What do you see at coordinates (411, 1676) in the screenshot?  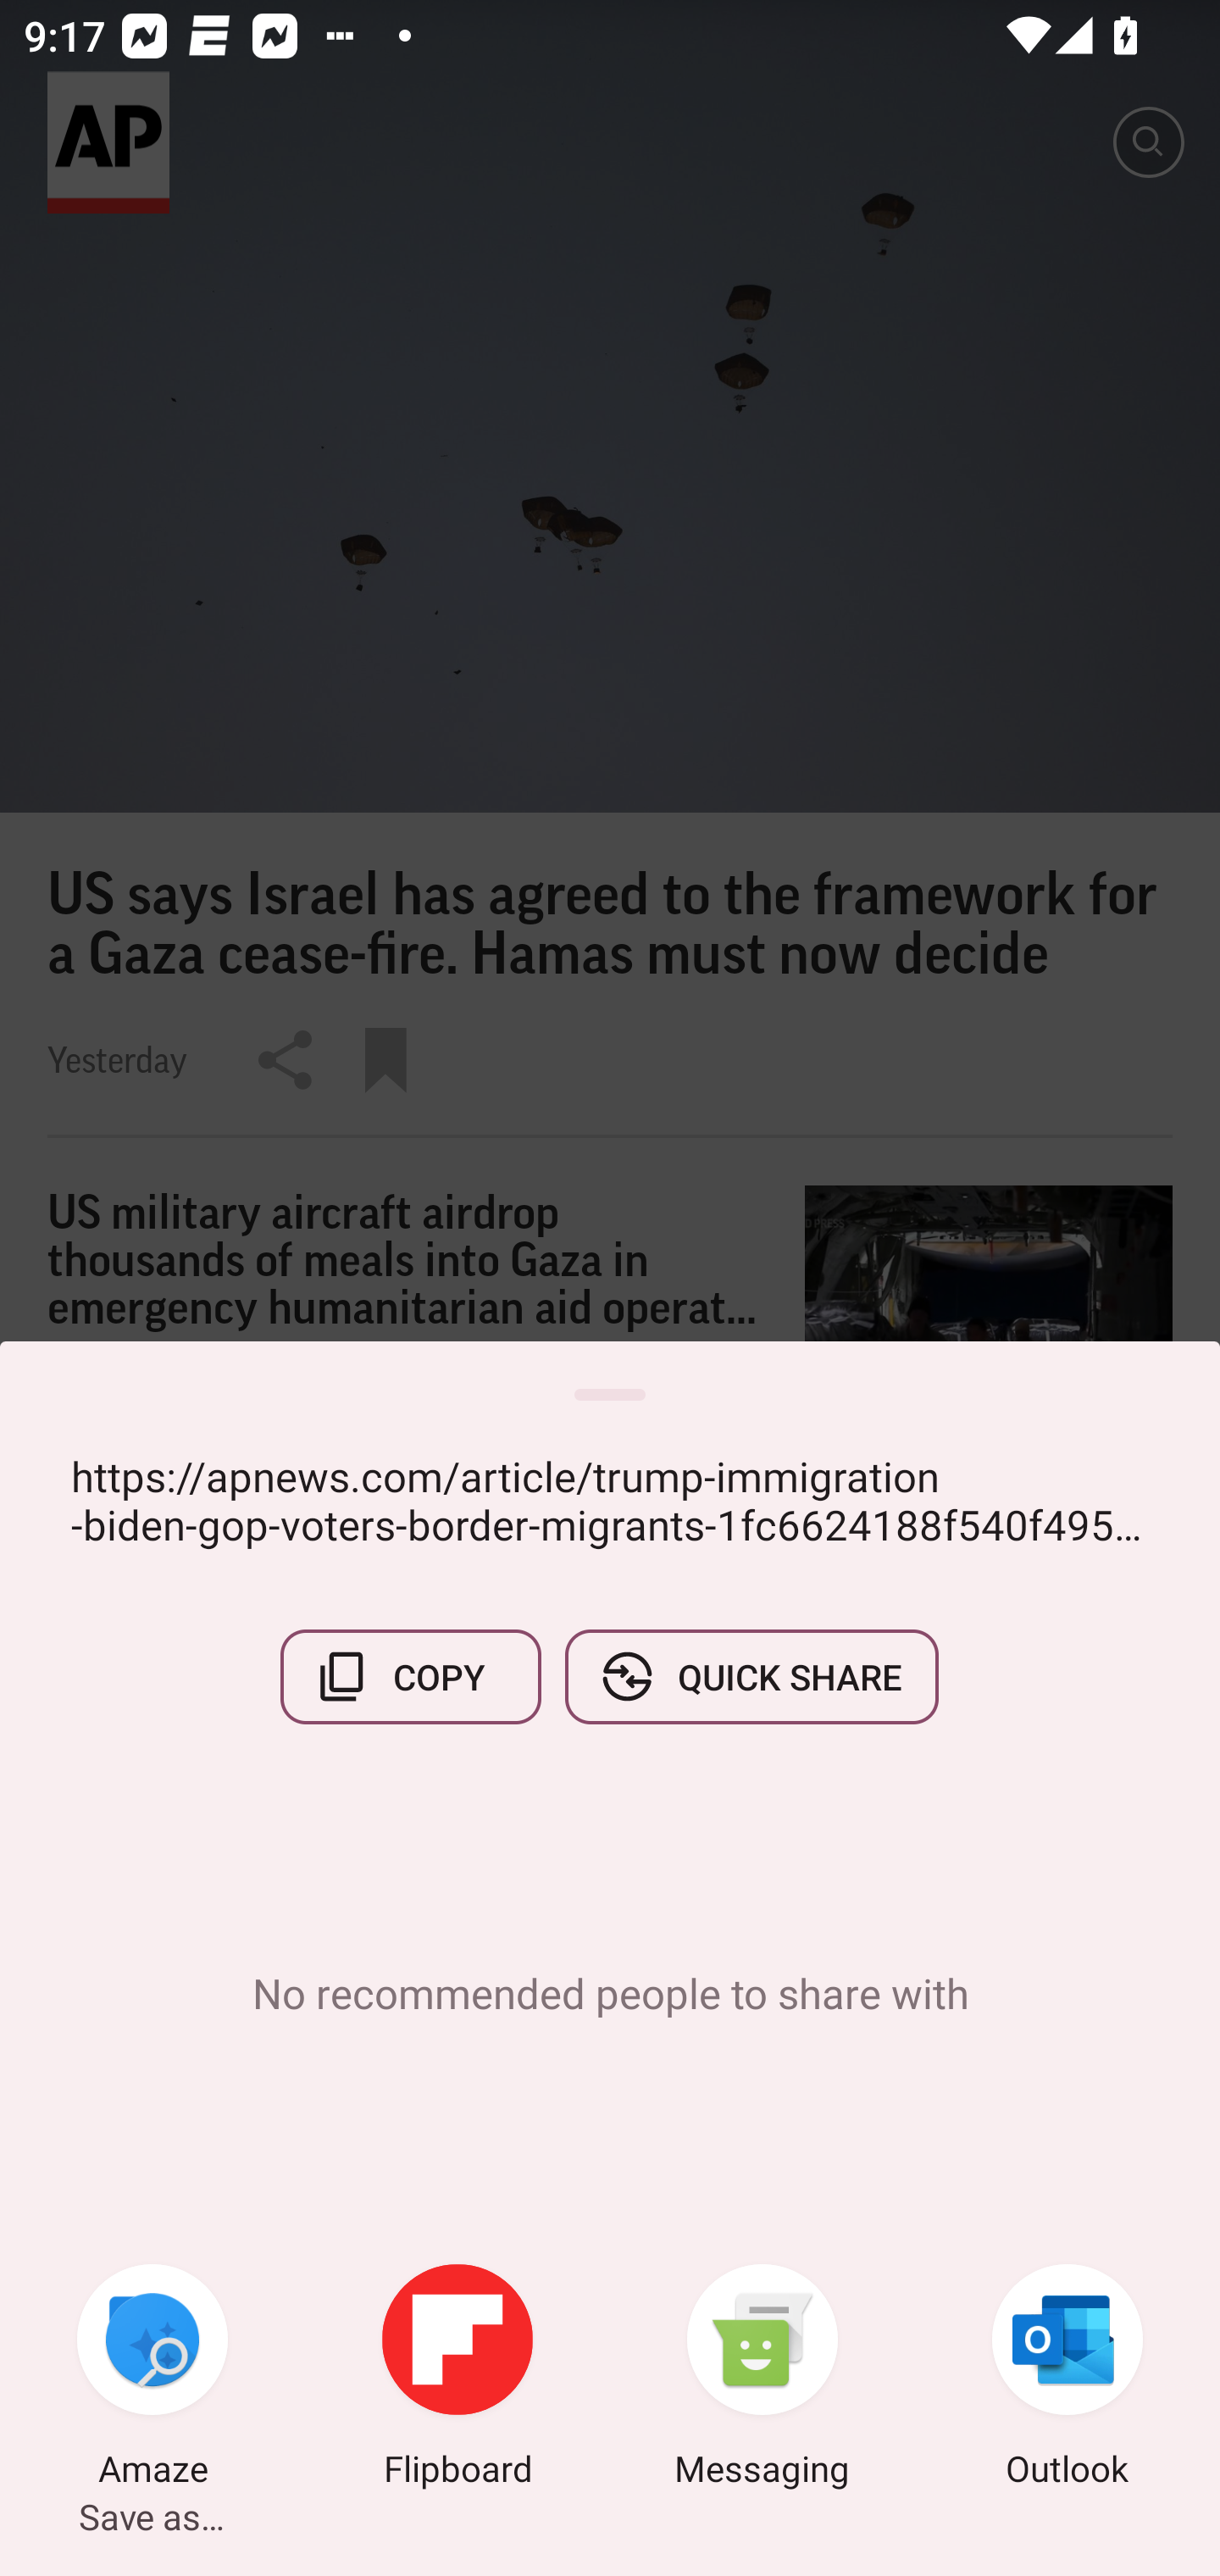 I see `COPY` at bounding box center [411, 1676].